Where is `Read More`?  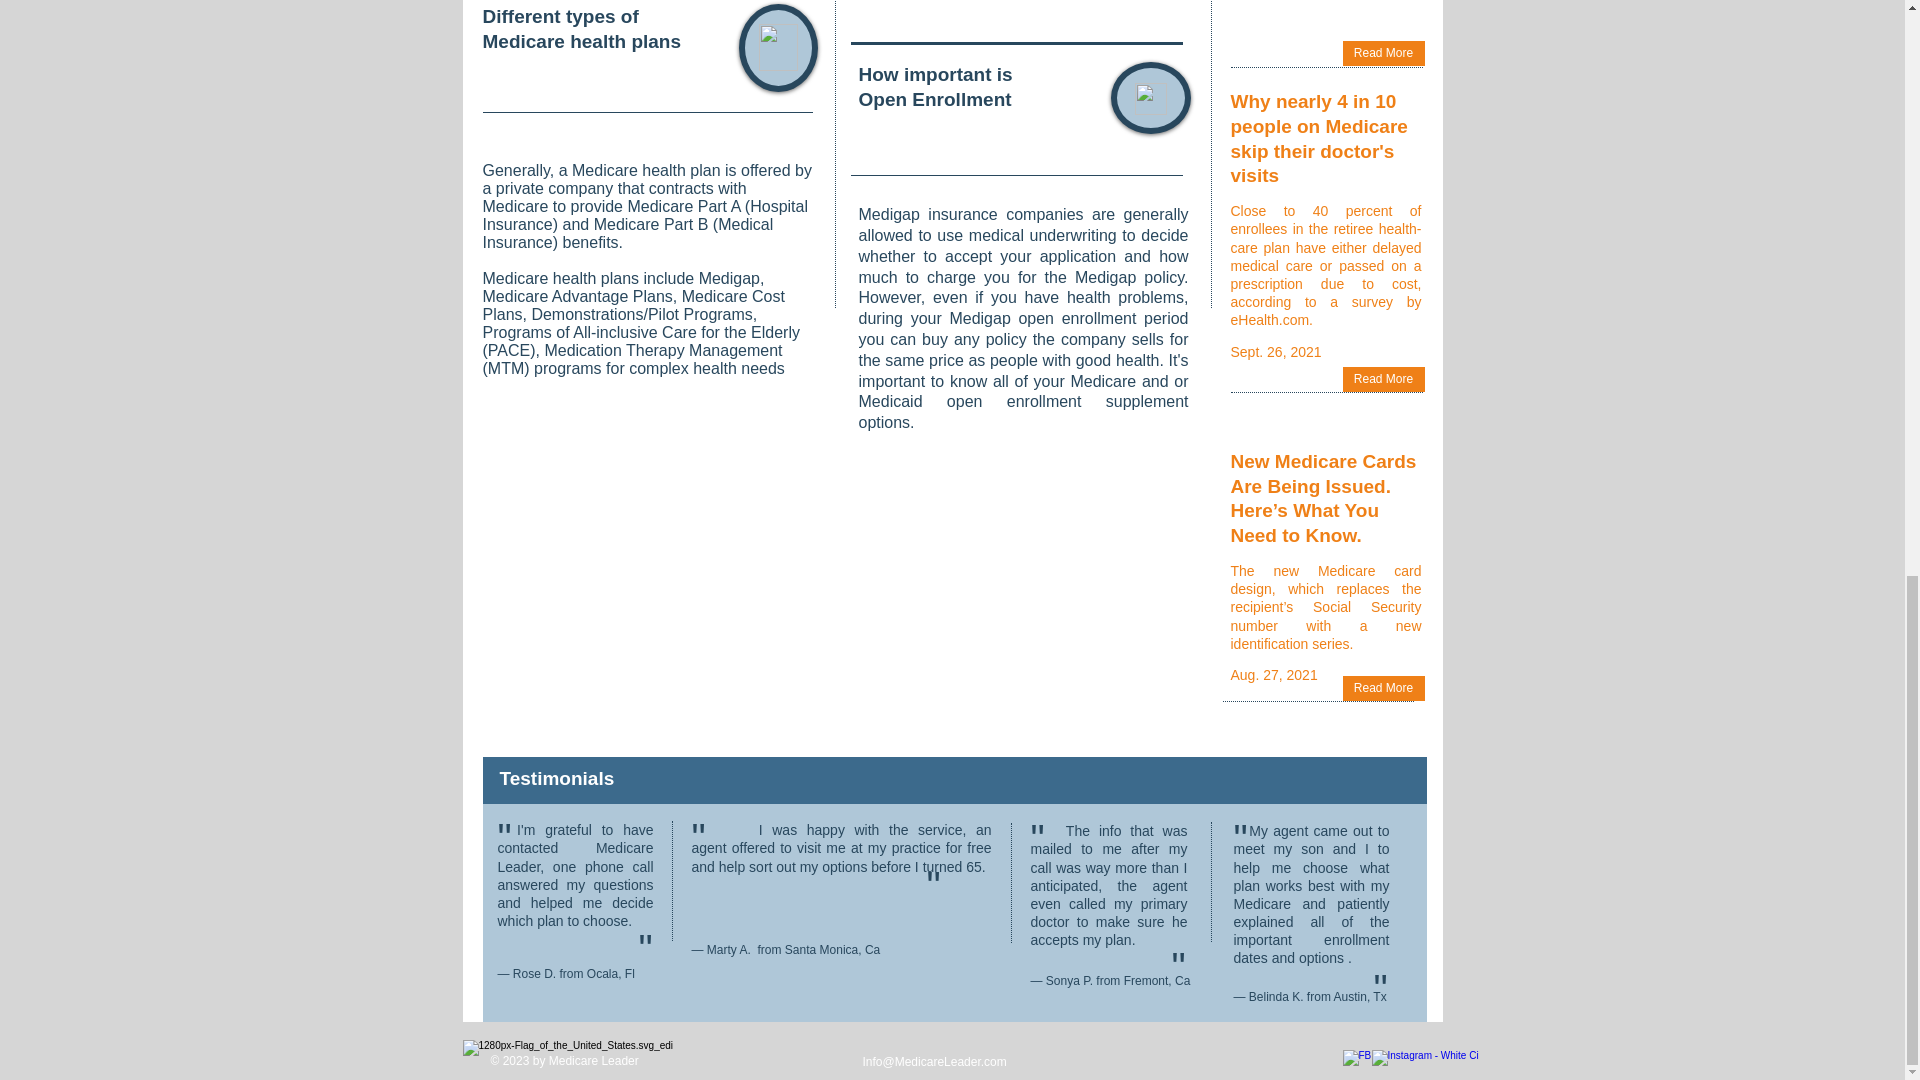 Read More is located at coordinates (1383, 53).